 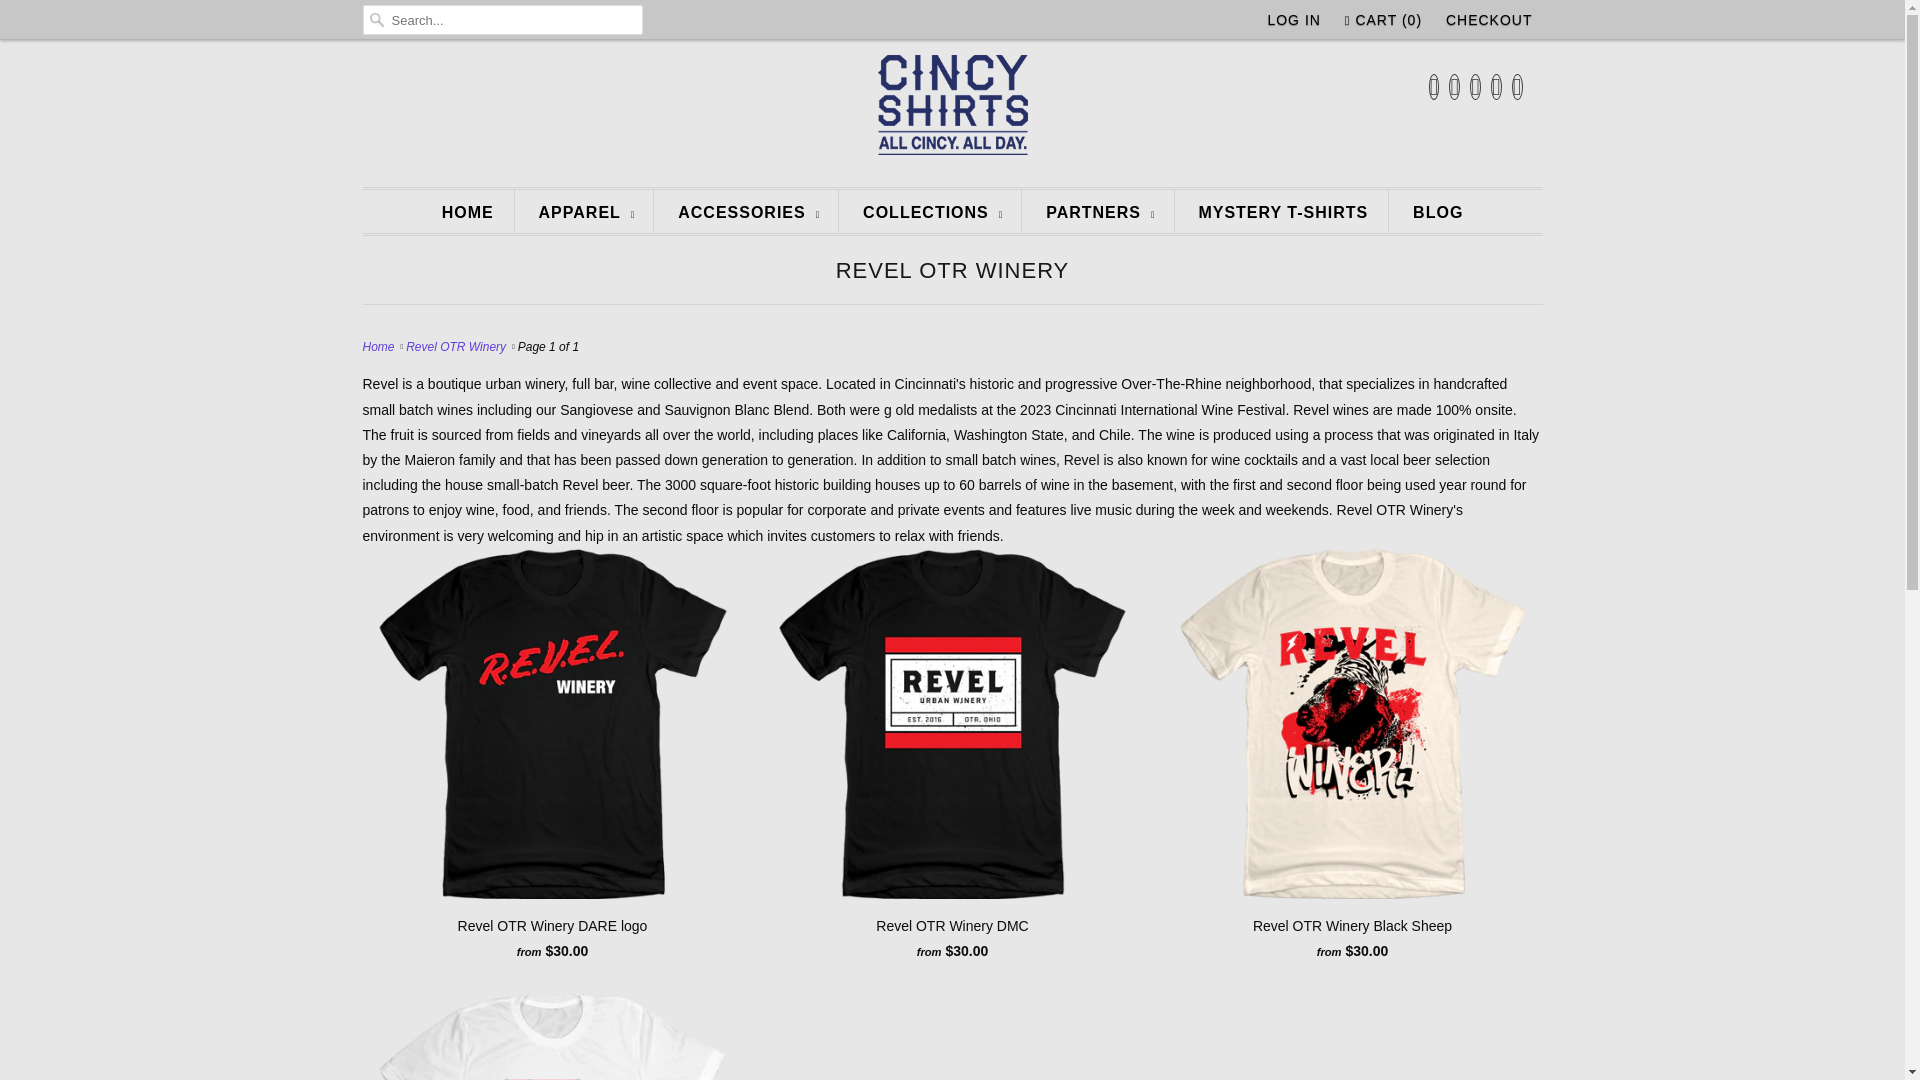 What do you see at coordinates (1454, 87) in the screenshot?
I see `Cincy Shirts on Facebook` at bounding box center [1454, 87].